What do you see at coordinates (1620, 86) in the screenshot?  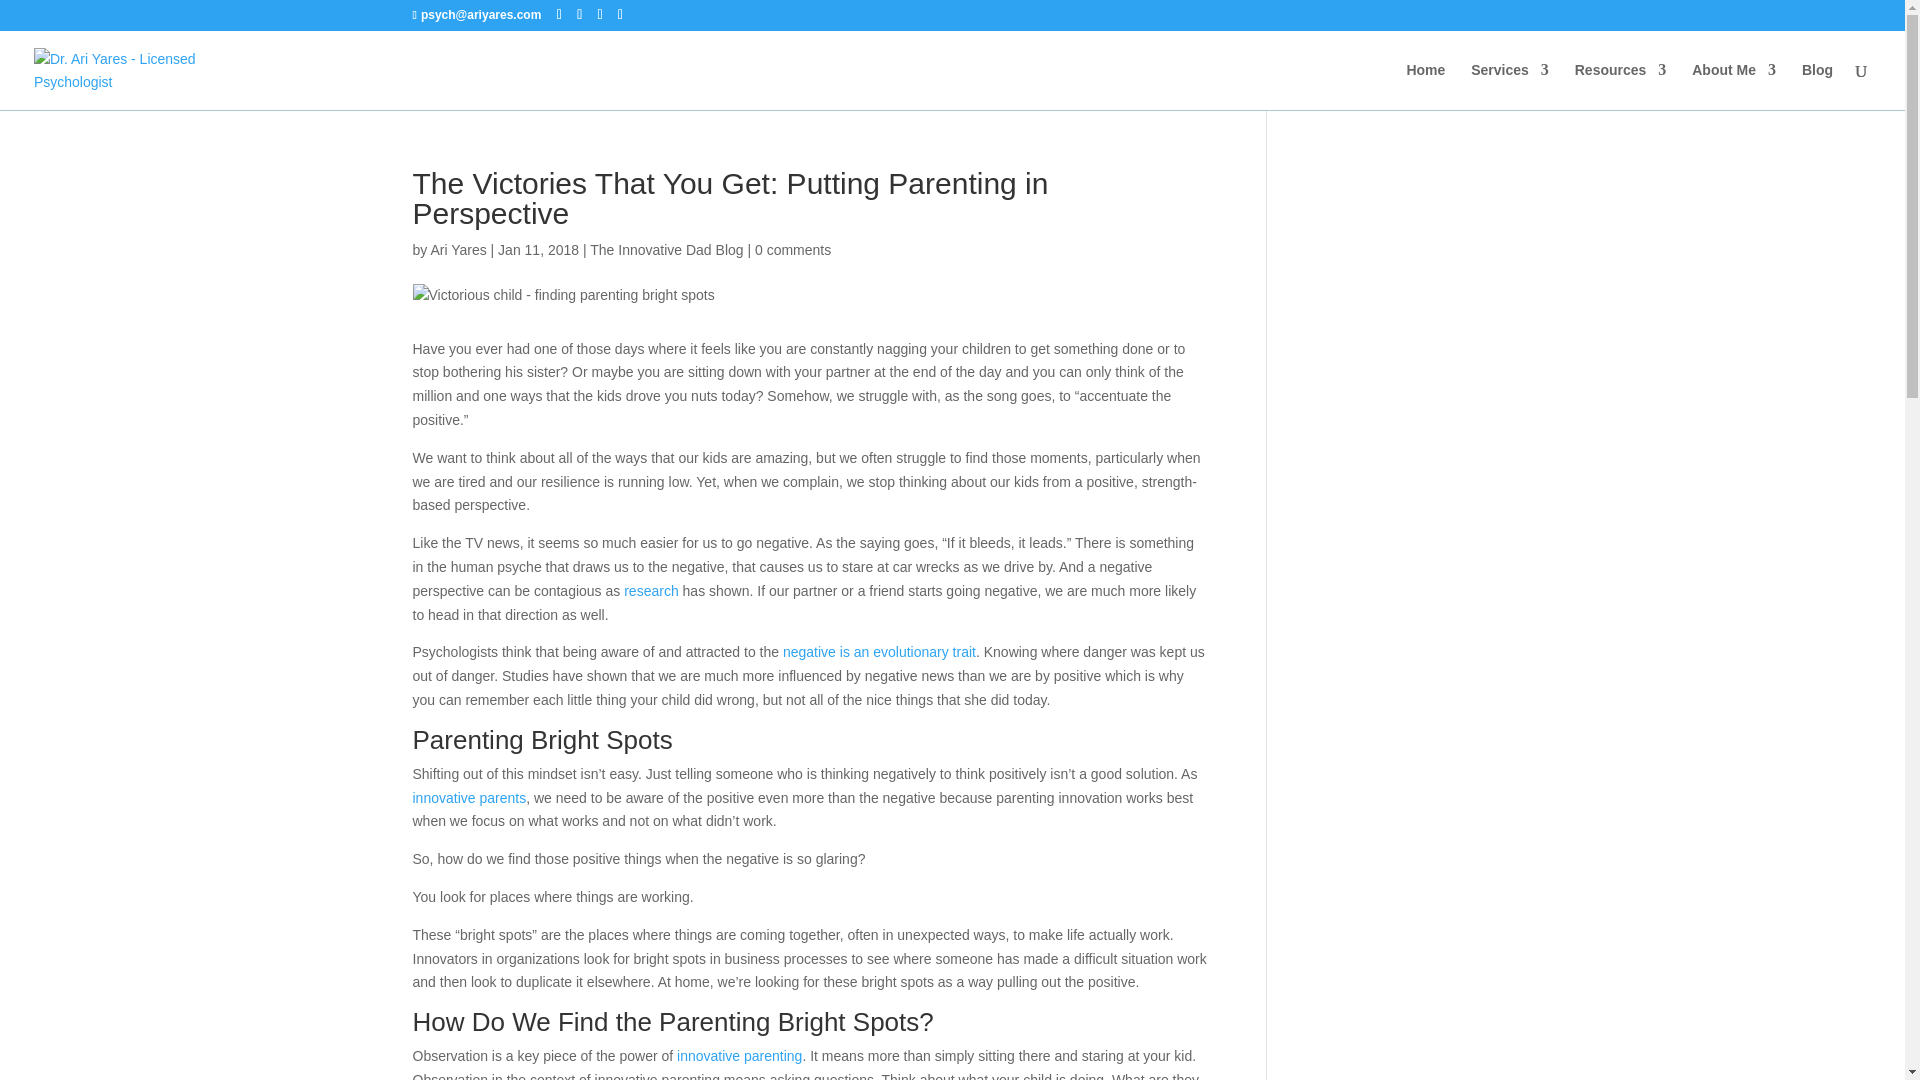 I see `Resources` at bounding box center [1620, 86].